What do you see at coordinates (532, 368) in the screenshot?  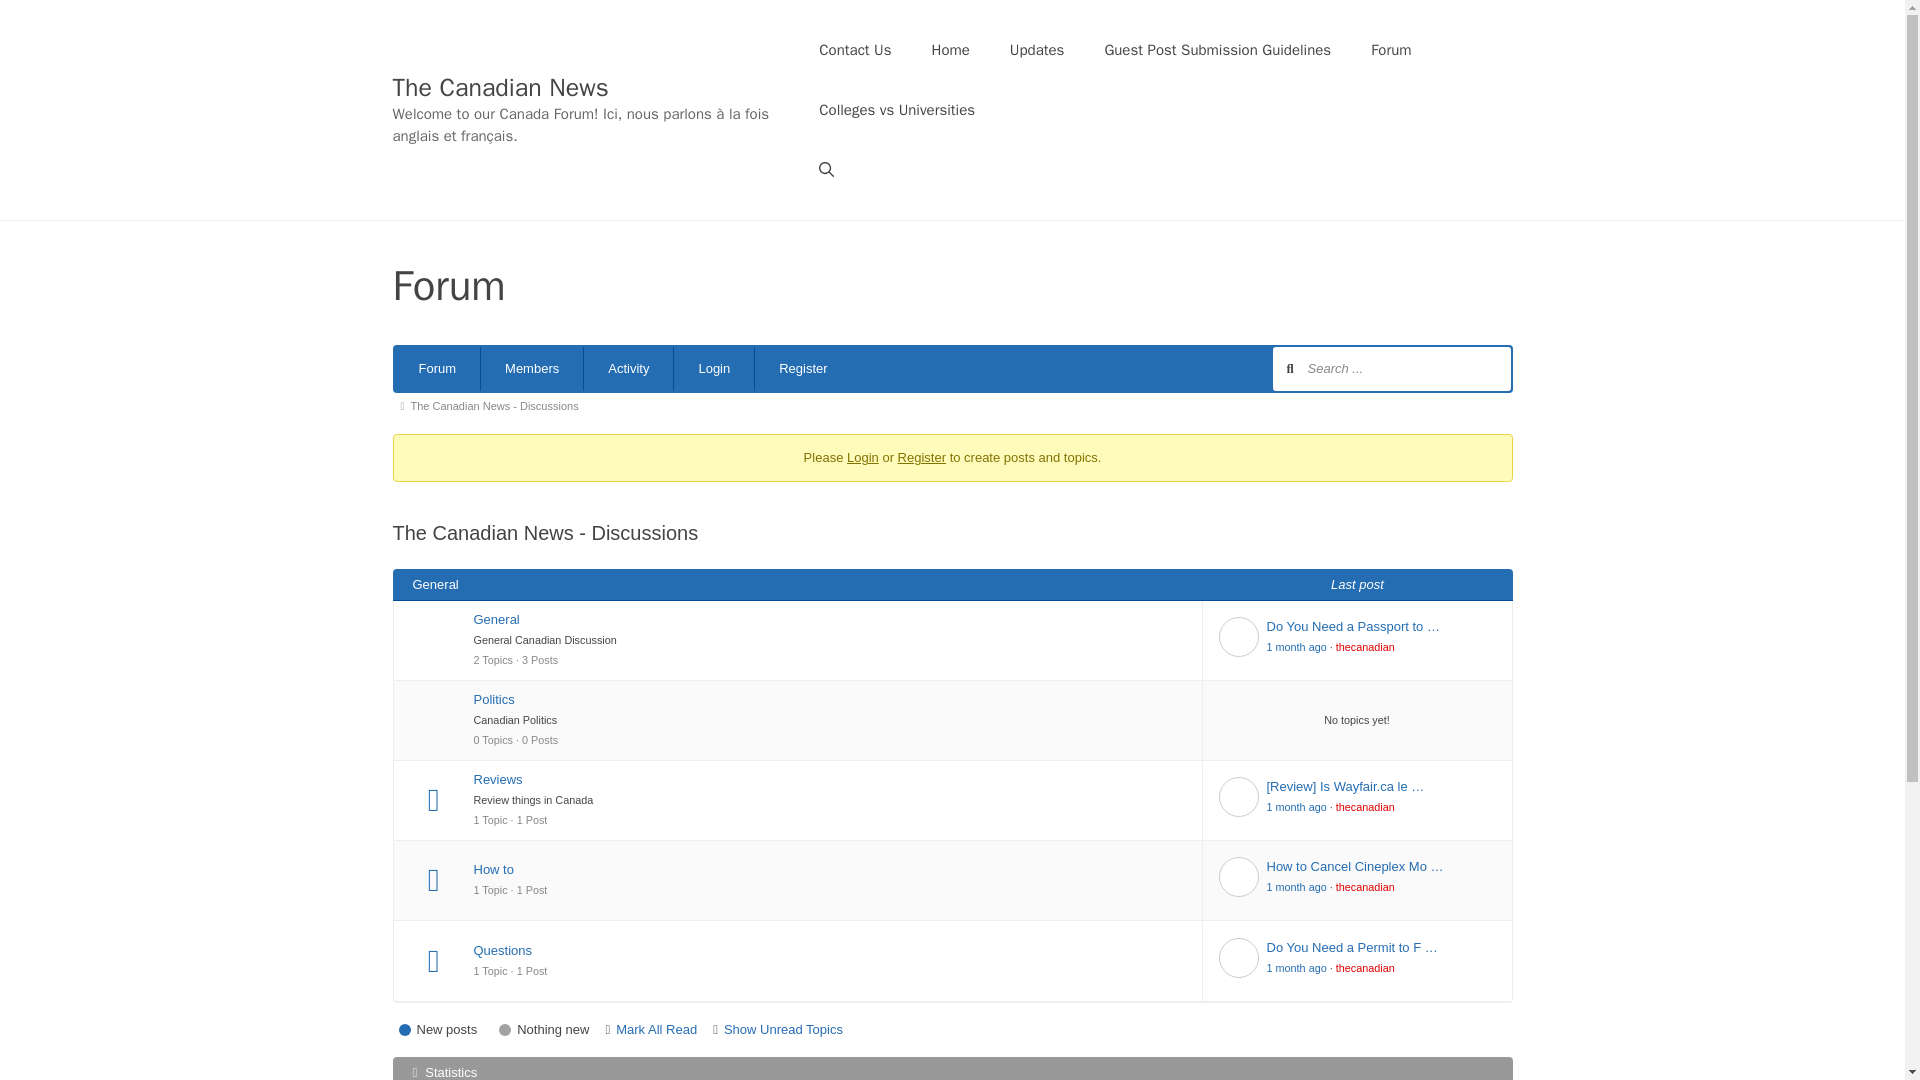 I see `Members` at bounding box center [532, 368].